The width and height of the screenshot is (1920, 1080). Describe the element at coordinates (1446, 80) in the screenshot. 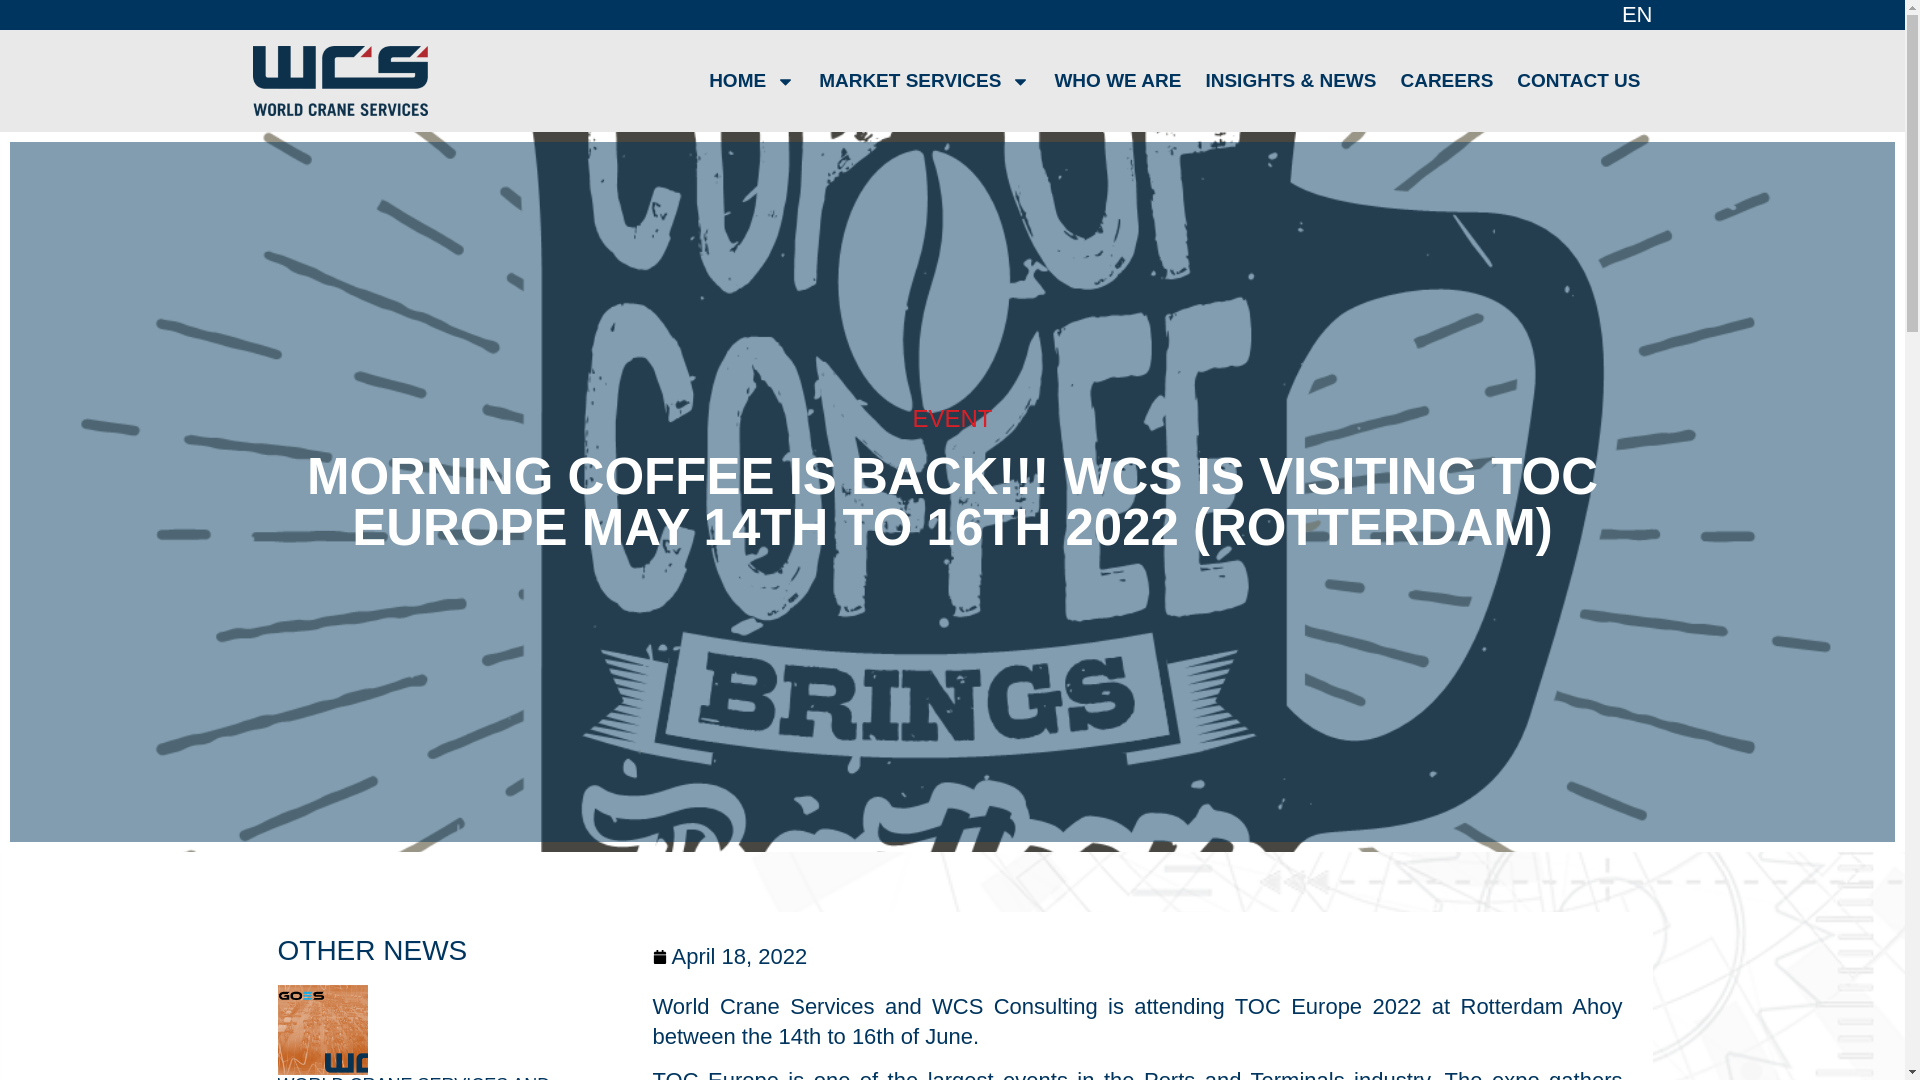

I see `CAREERS` at that location.